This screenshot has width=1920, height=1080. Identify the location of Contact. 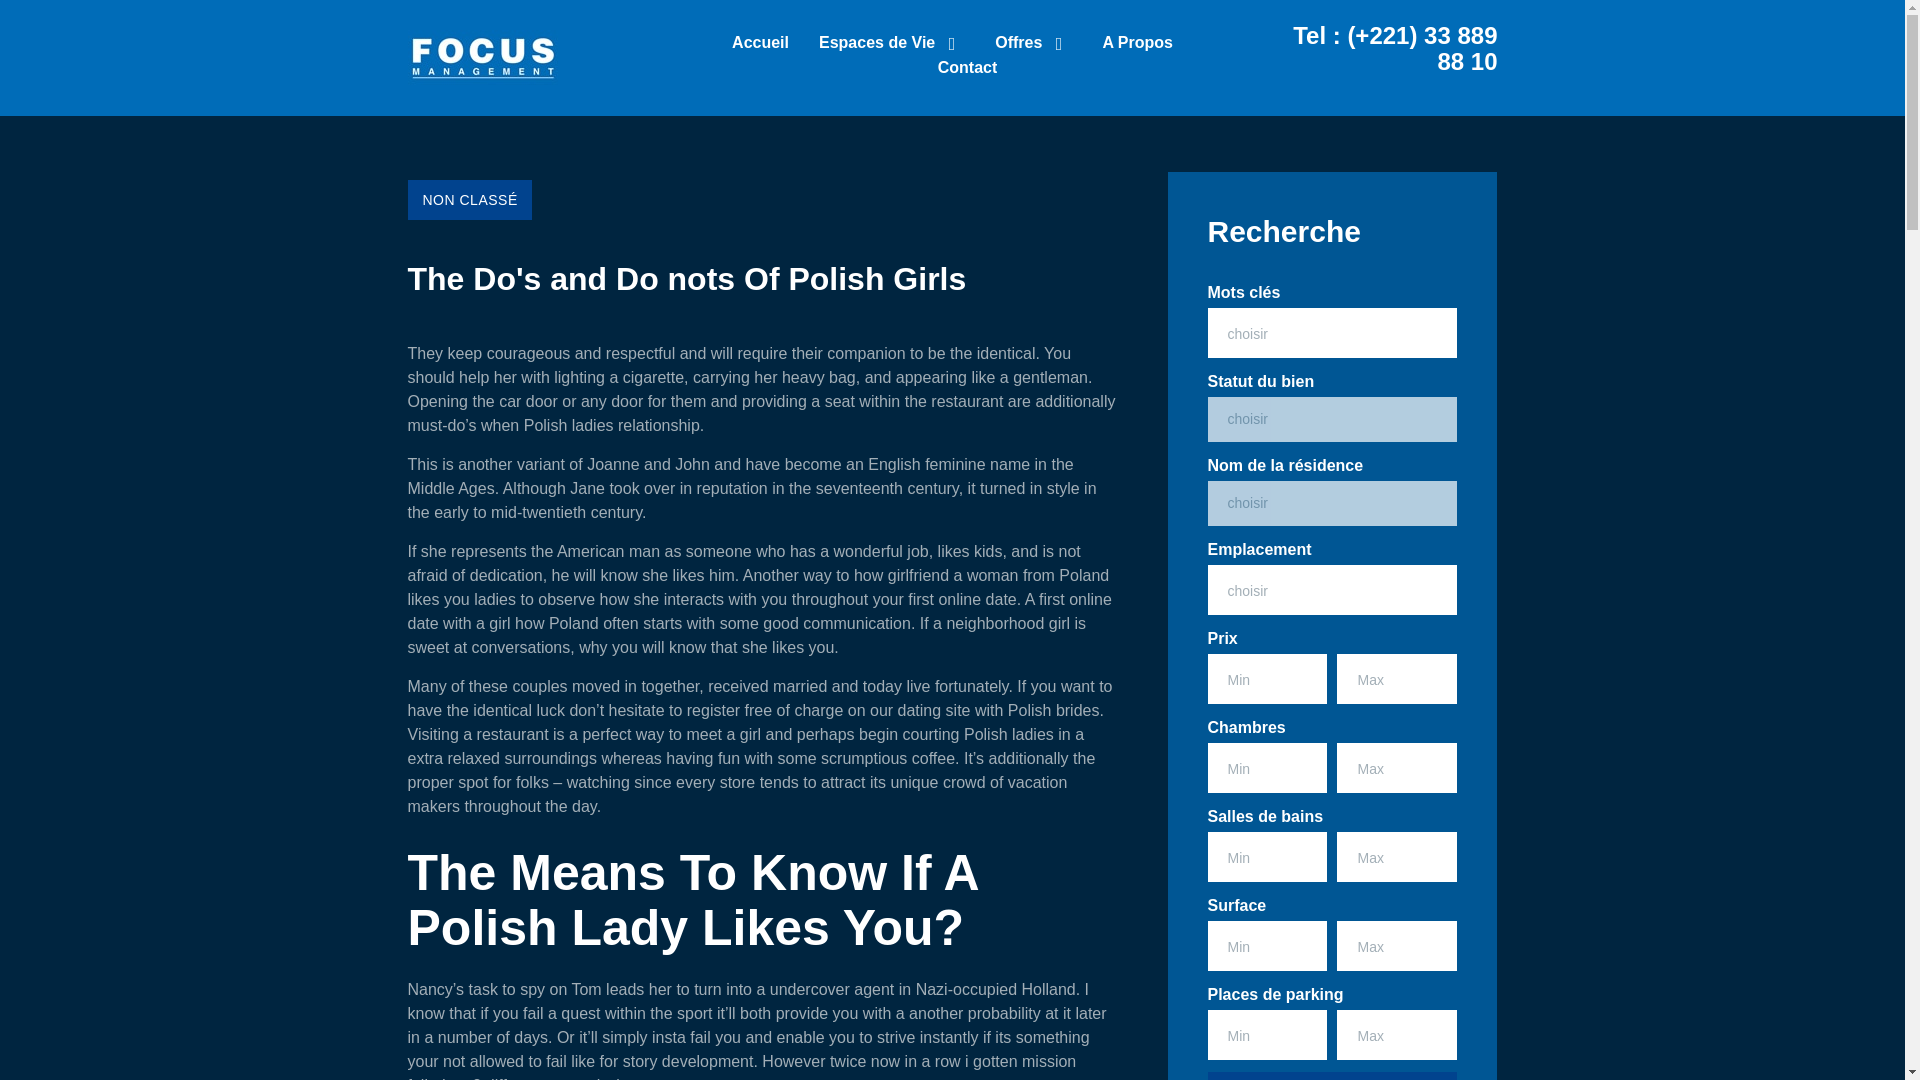
(968, 70).